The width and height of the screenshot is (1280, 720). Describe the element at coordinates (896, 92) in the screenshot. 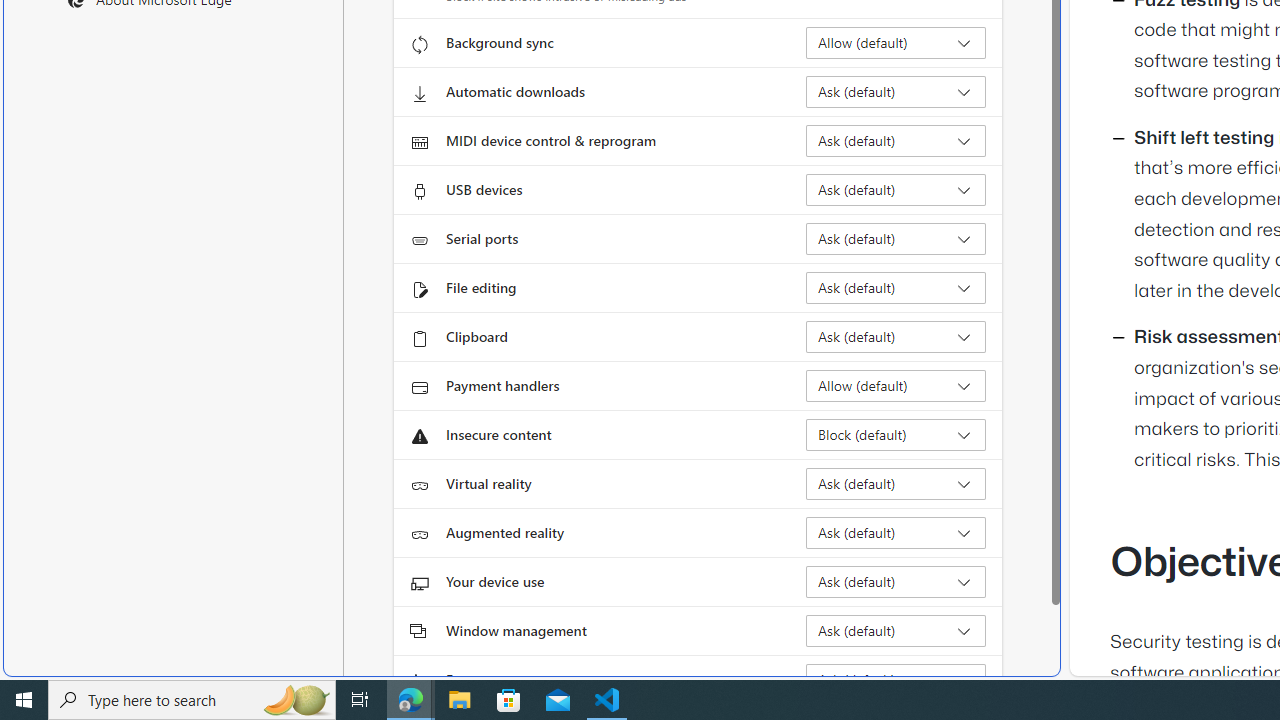

I see `Automatic downloads Ask (default)` at that location.